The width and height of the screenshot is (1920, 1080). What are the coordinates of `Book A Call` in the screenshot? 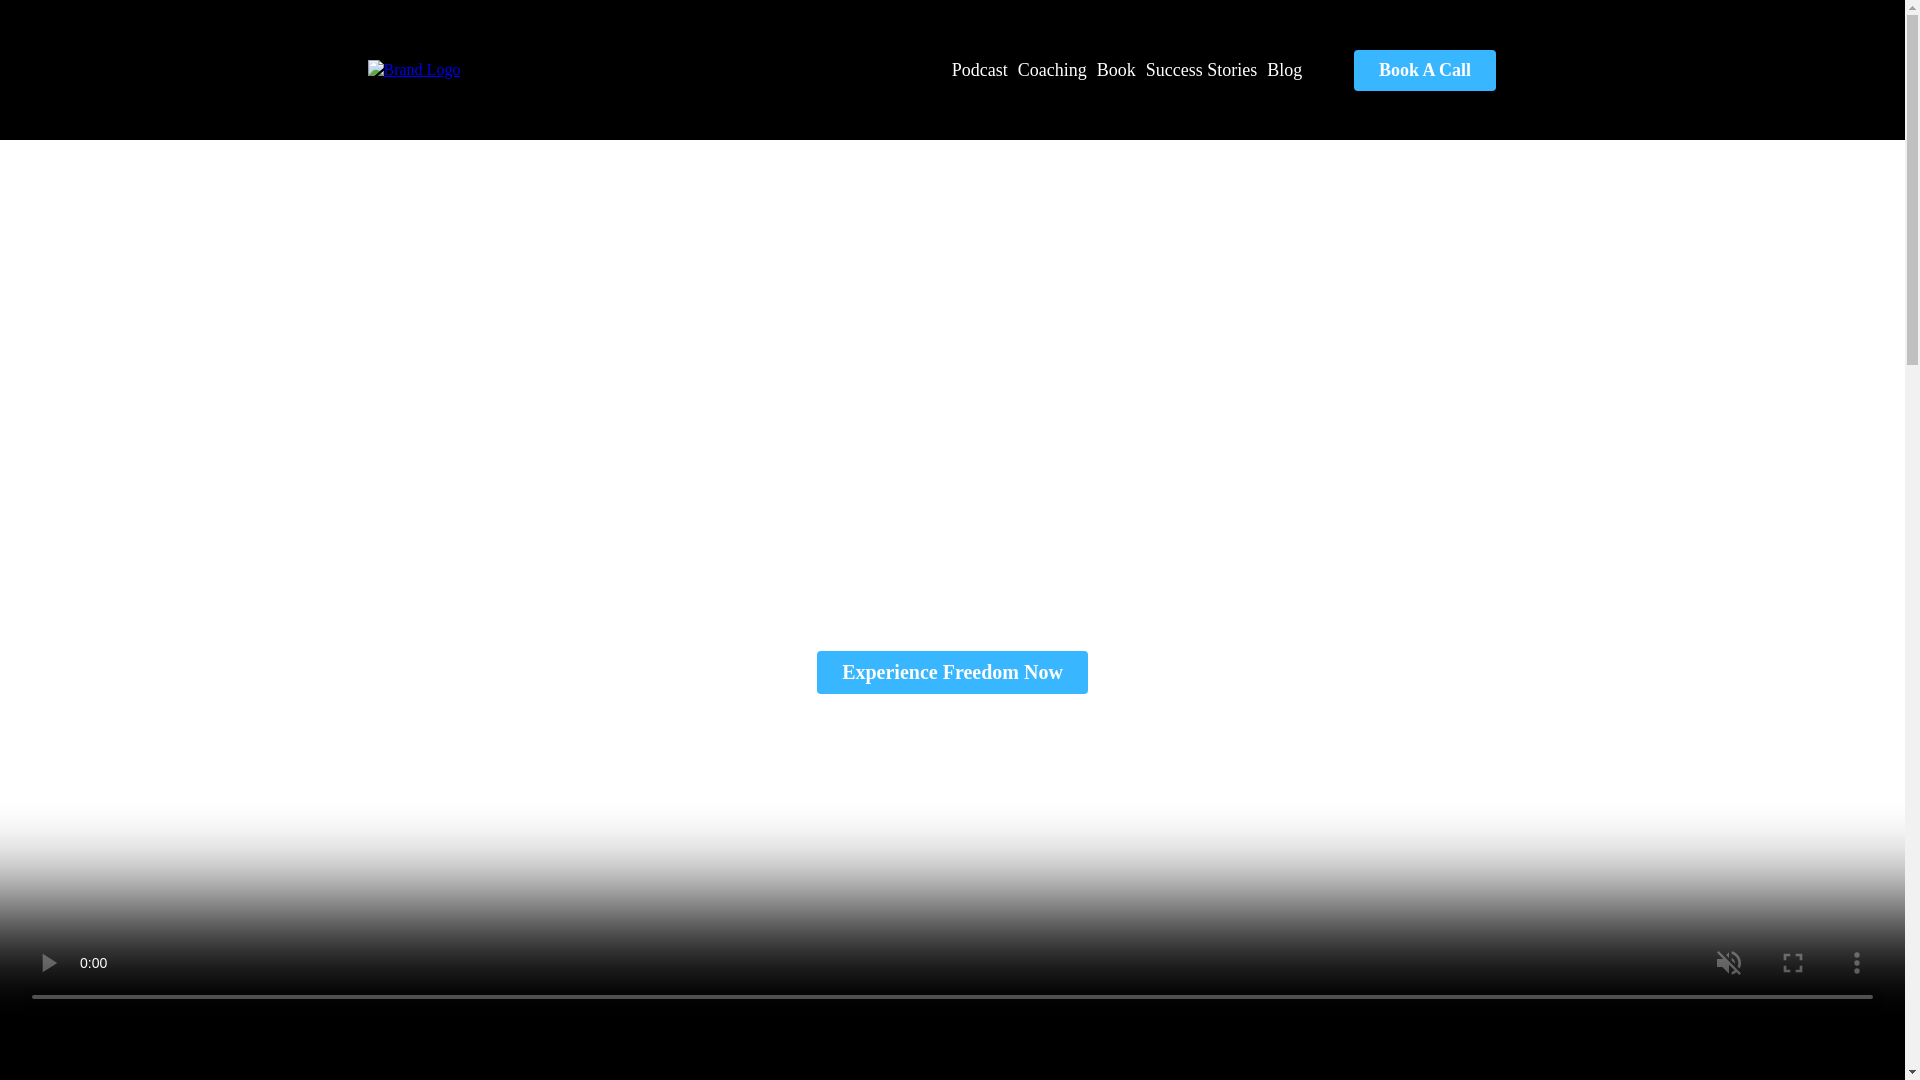 It's located at (1424, 70).